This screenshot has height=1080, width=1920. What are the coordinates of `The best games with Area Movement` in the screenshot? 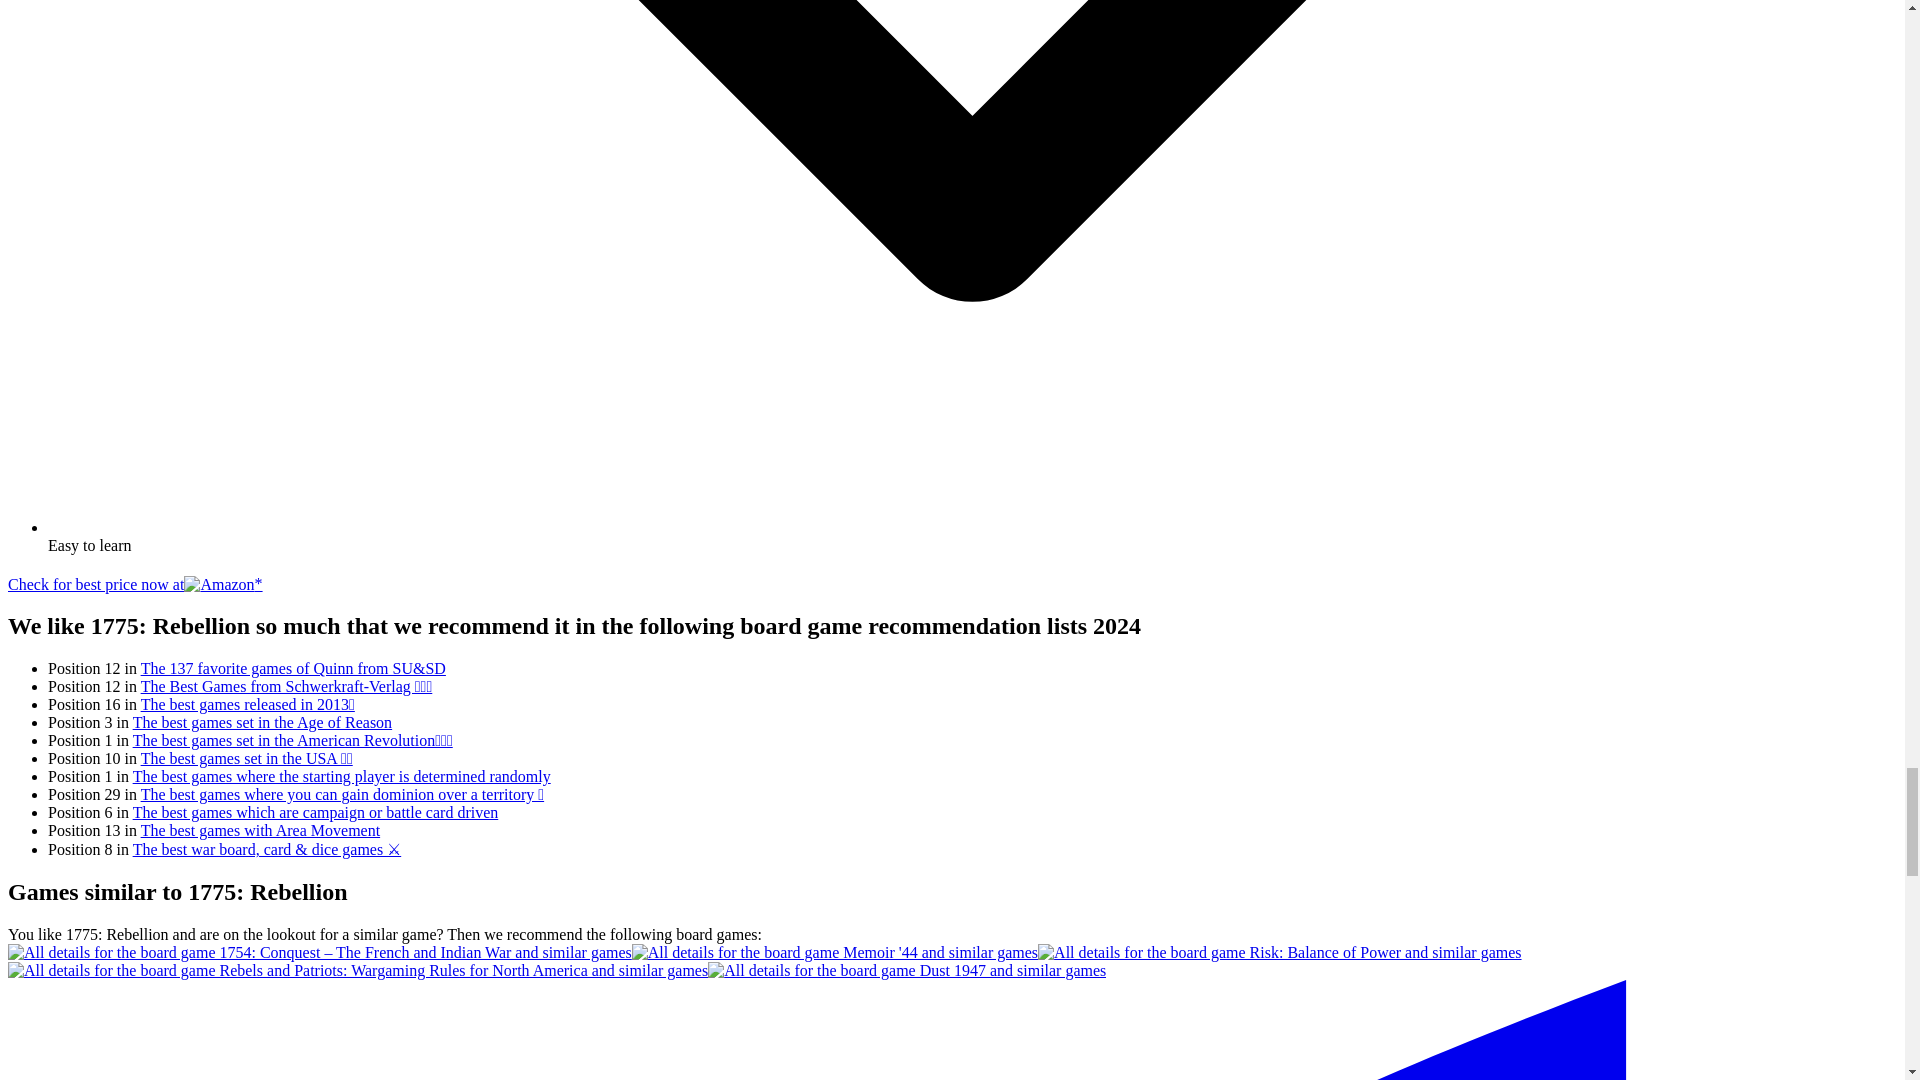 It's located at (260, 830).